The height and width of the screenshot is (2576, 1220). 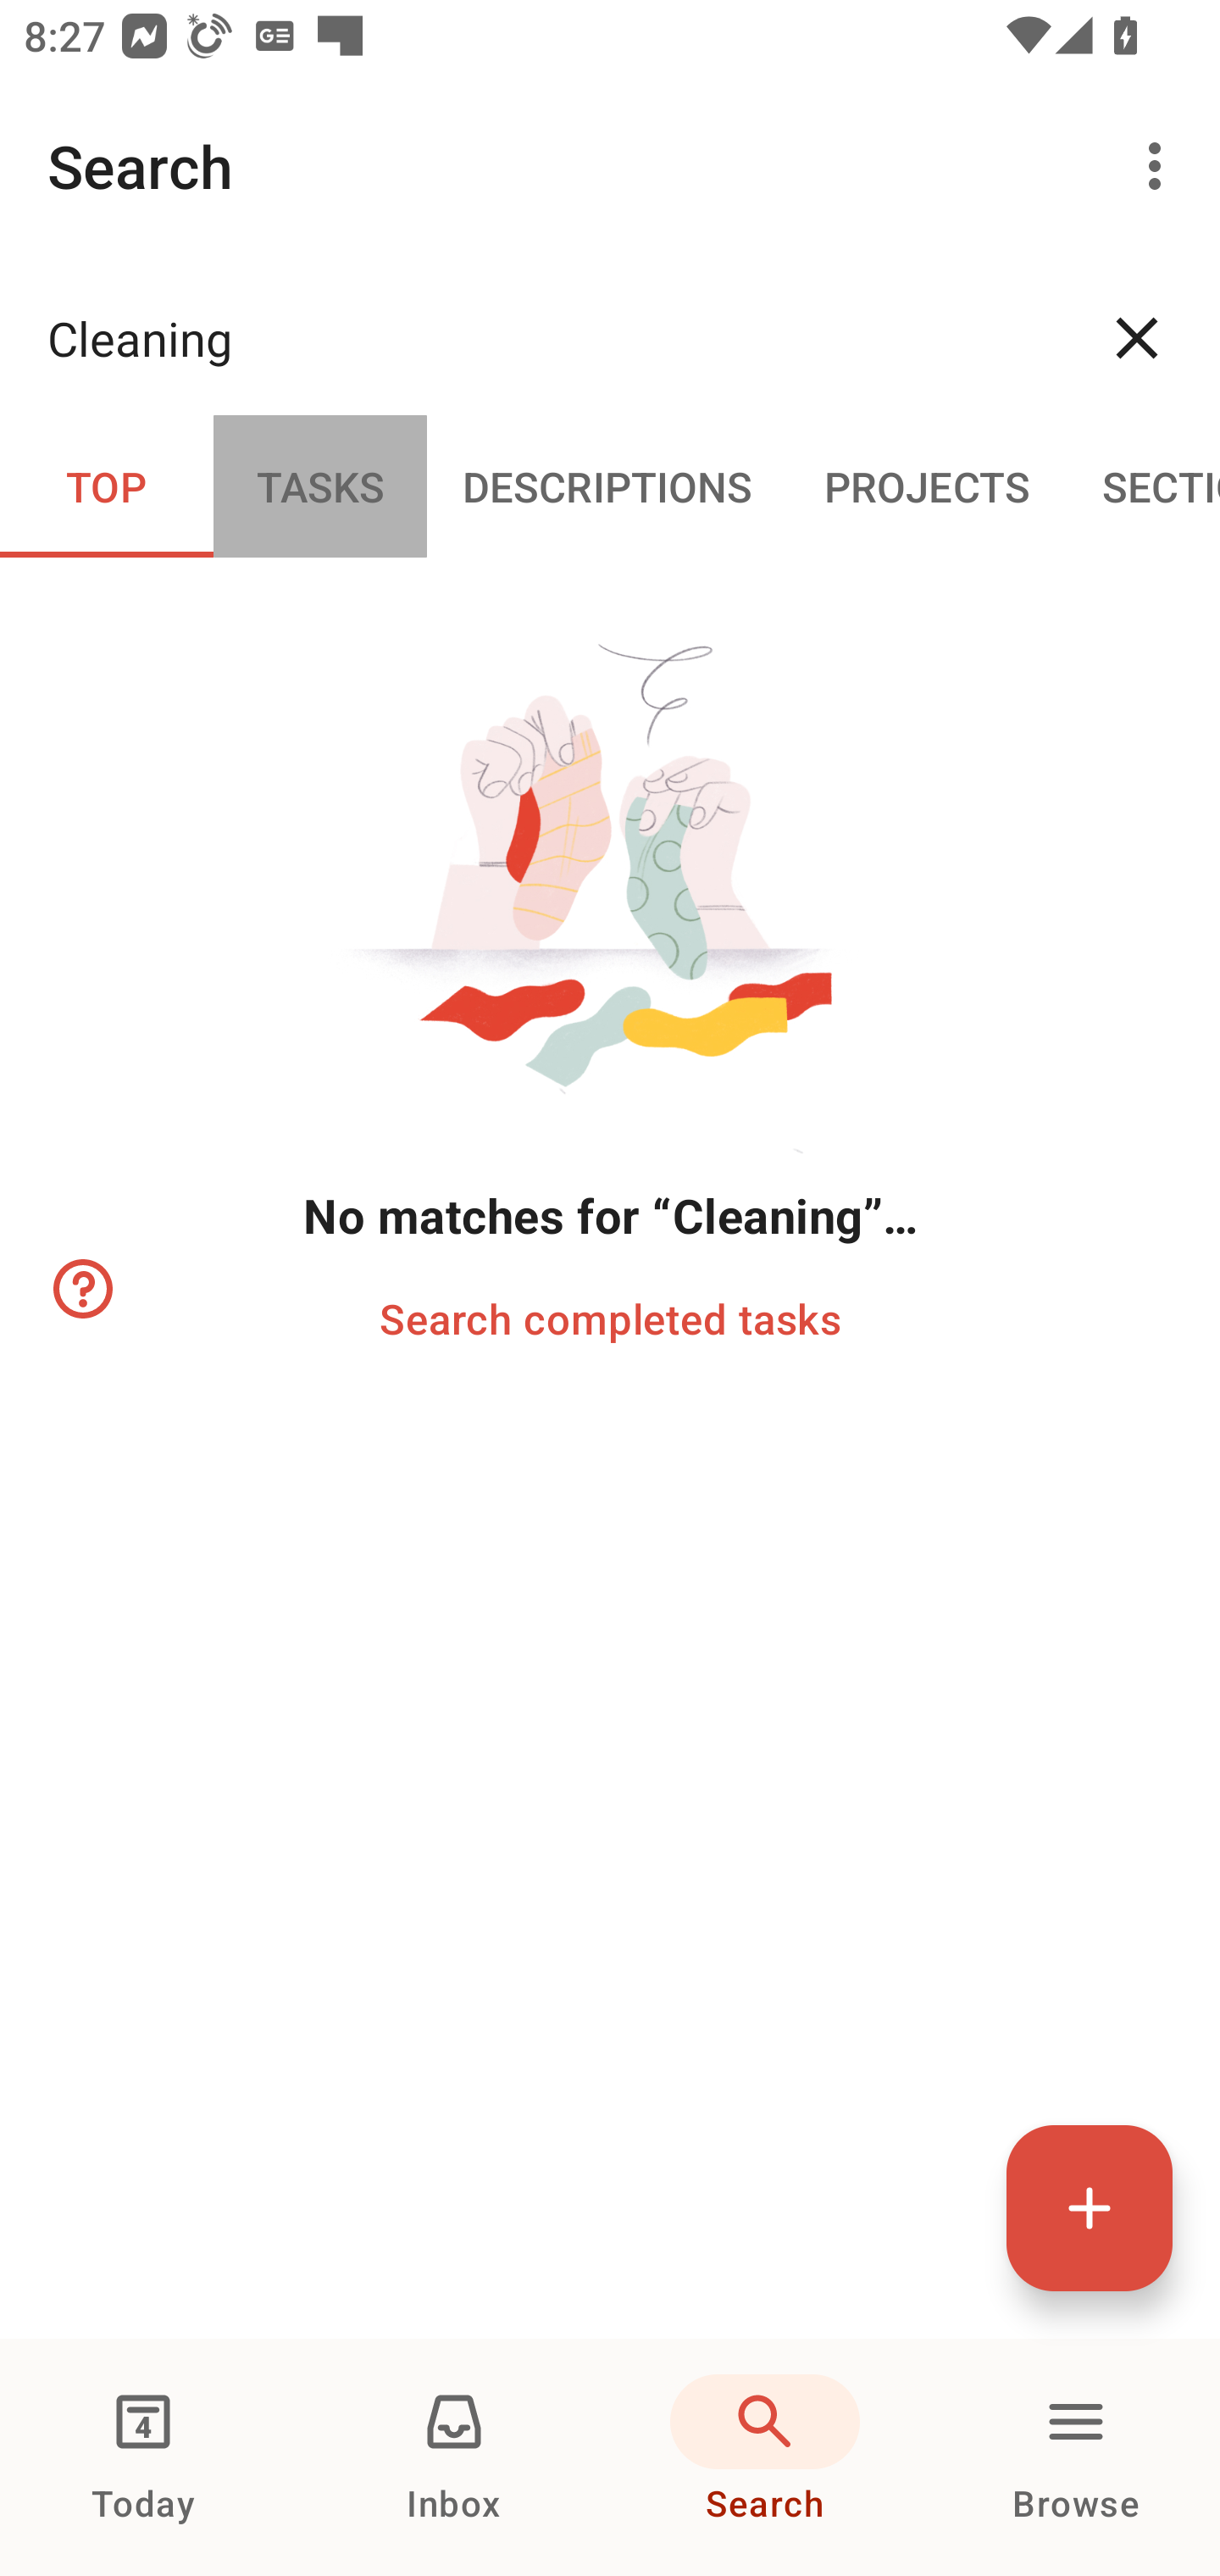 I want to click on Projects PROJECTS, so click(x=927, y=485).